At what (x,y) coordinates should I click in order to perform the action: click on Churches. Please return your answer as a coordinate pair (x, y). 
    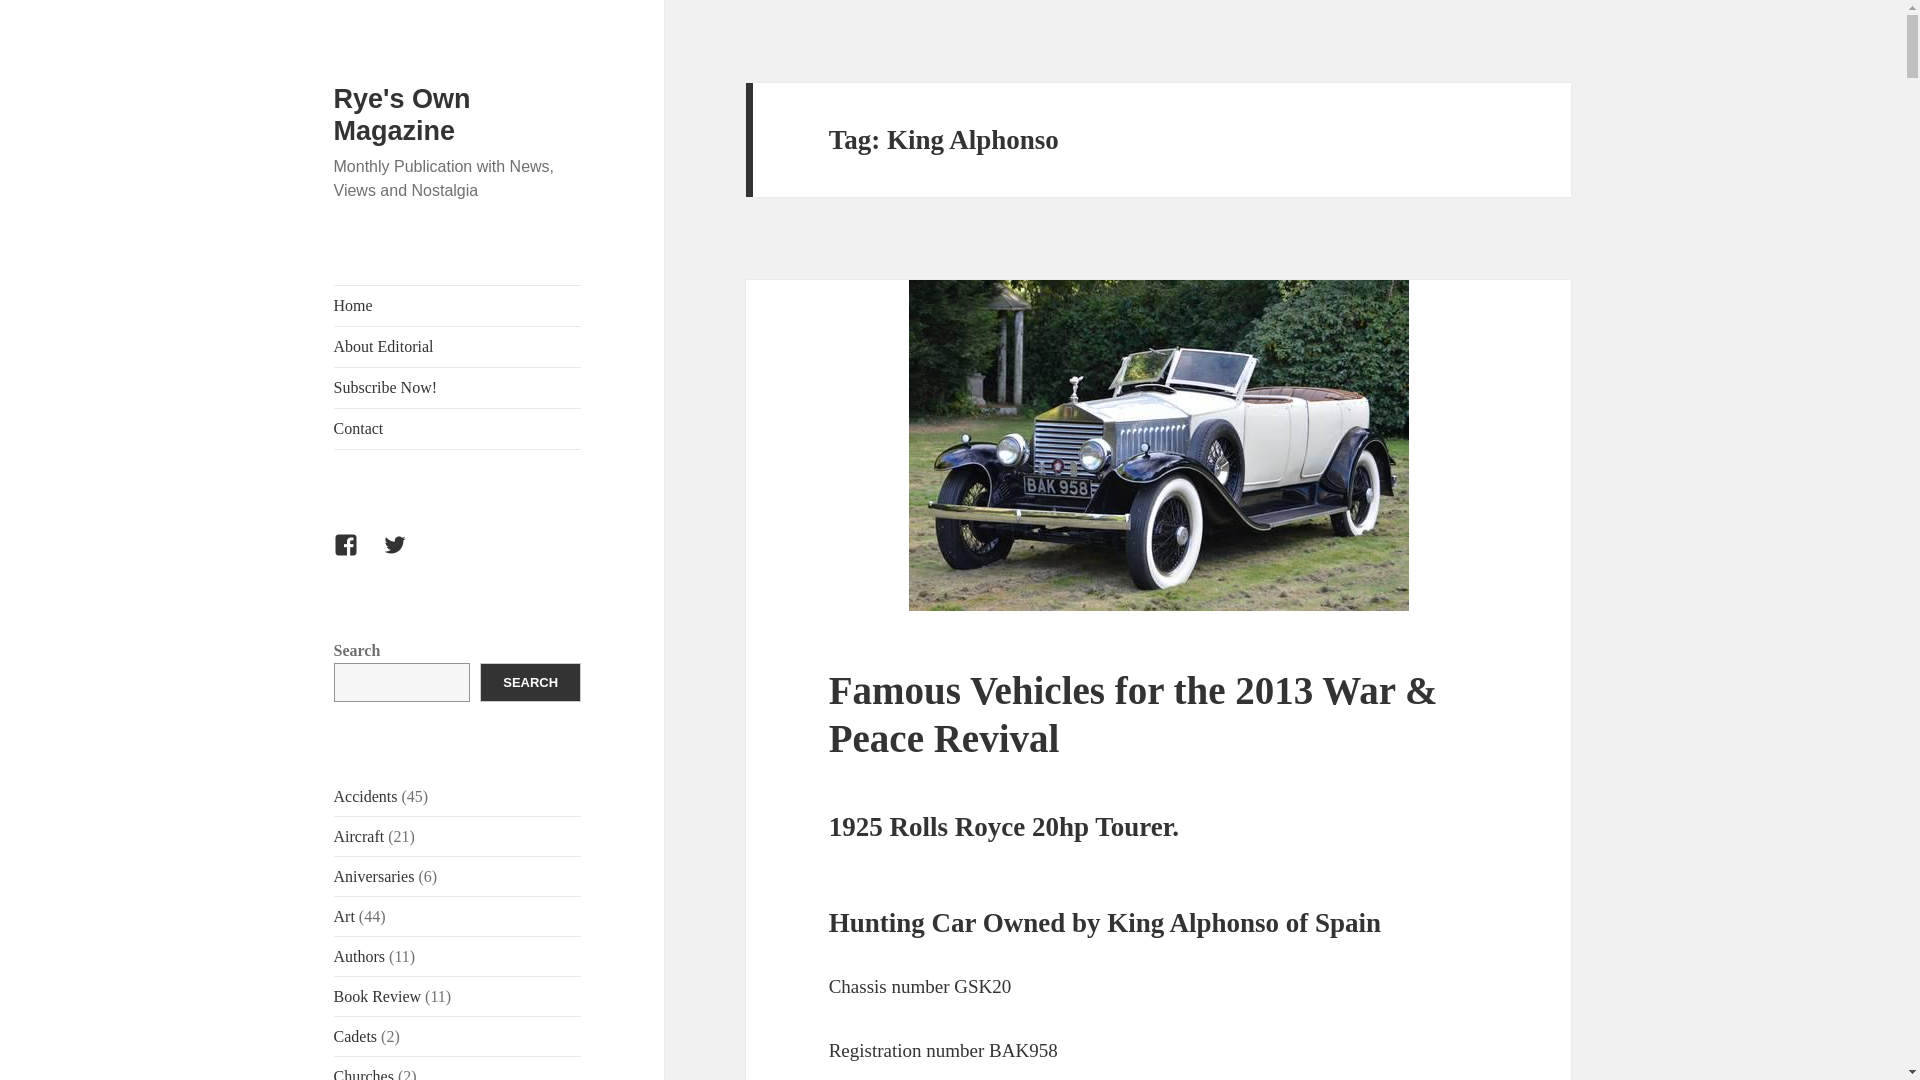
    Looking at the image, I should click on (364, 1074).